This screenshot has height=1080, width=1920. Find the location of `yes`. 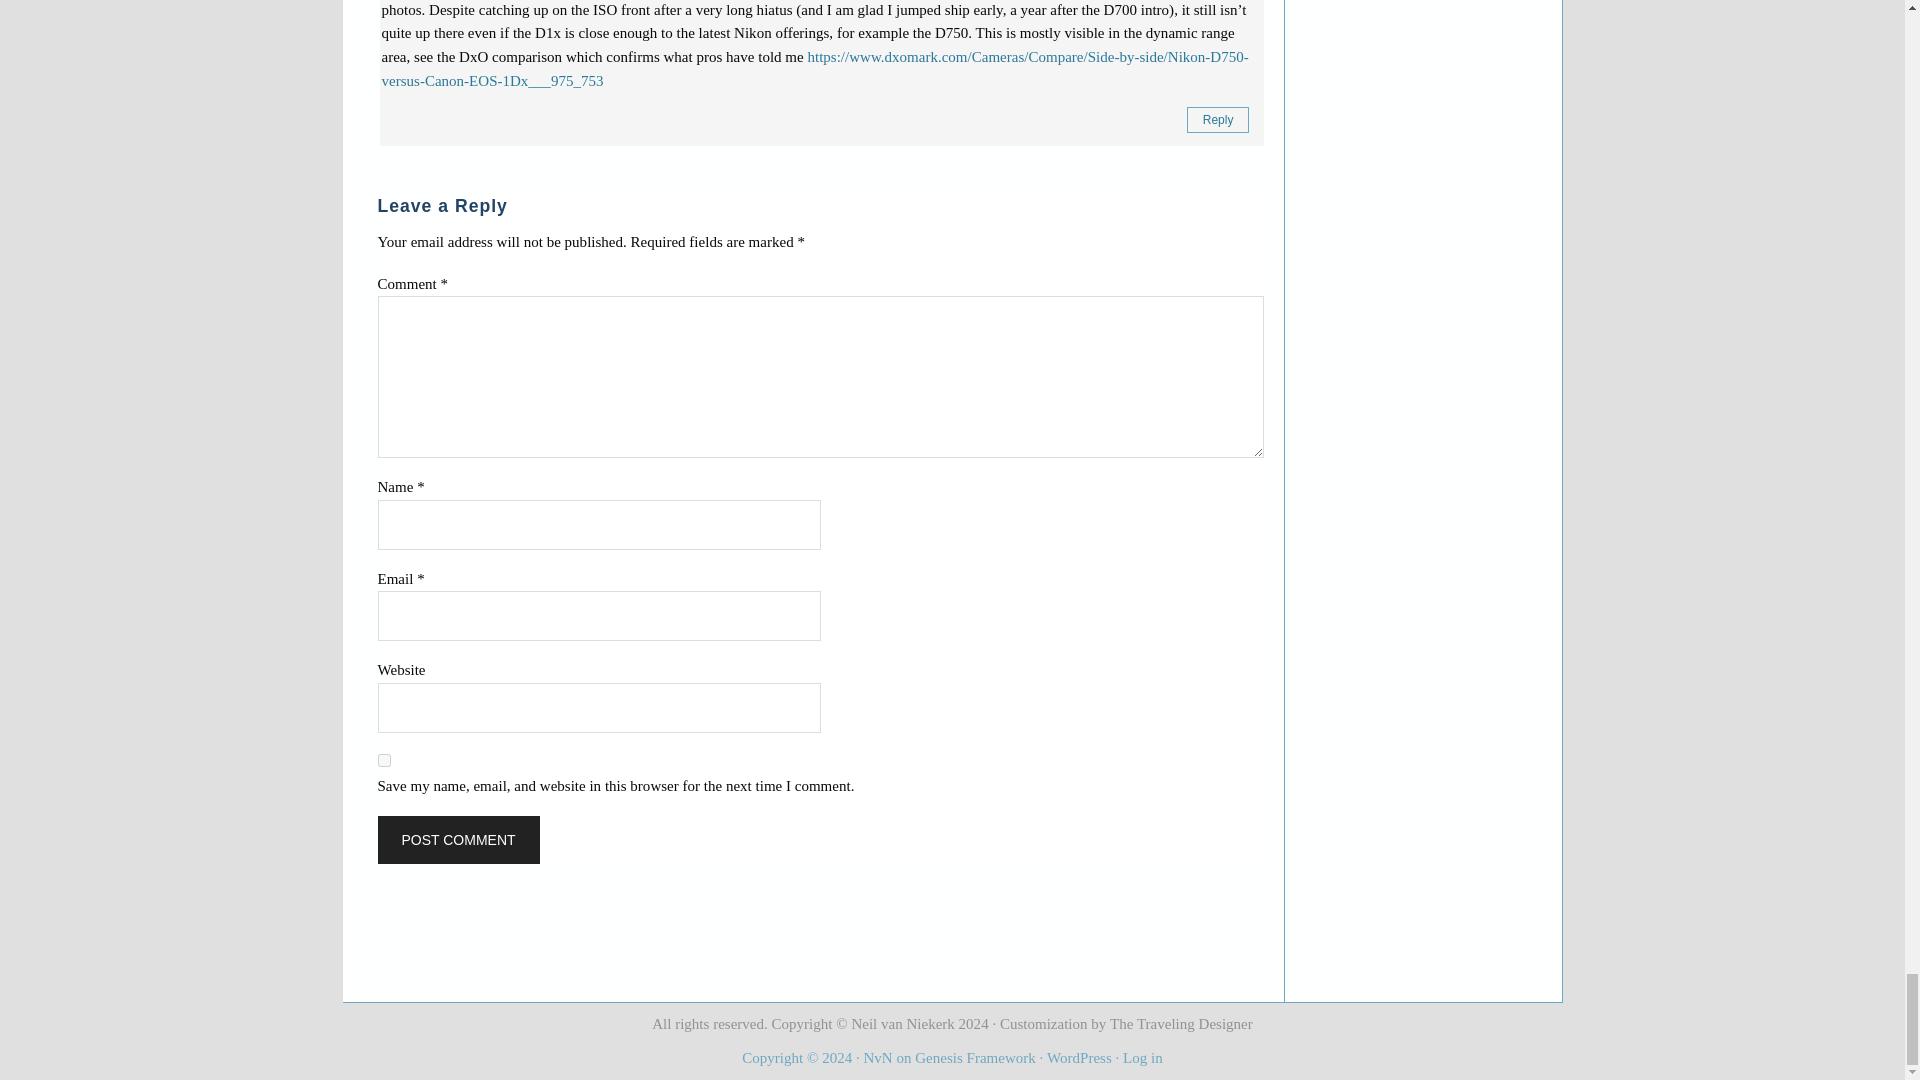

yes is located at coordinates (384, 760).